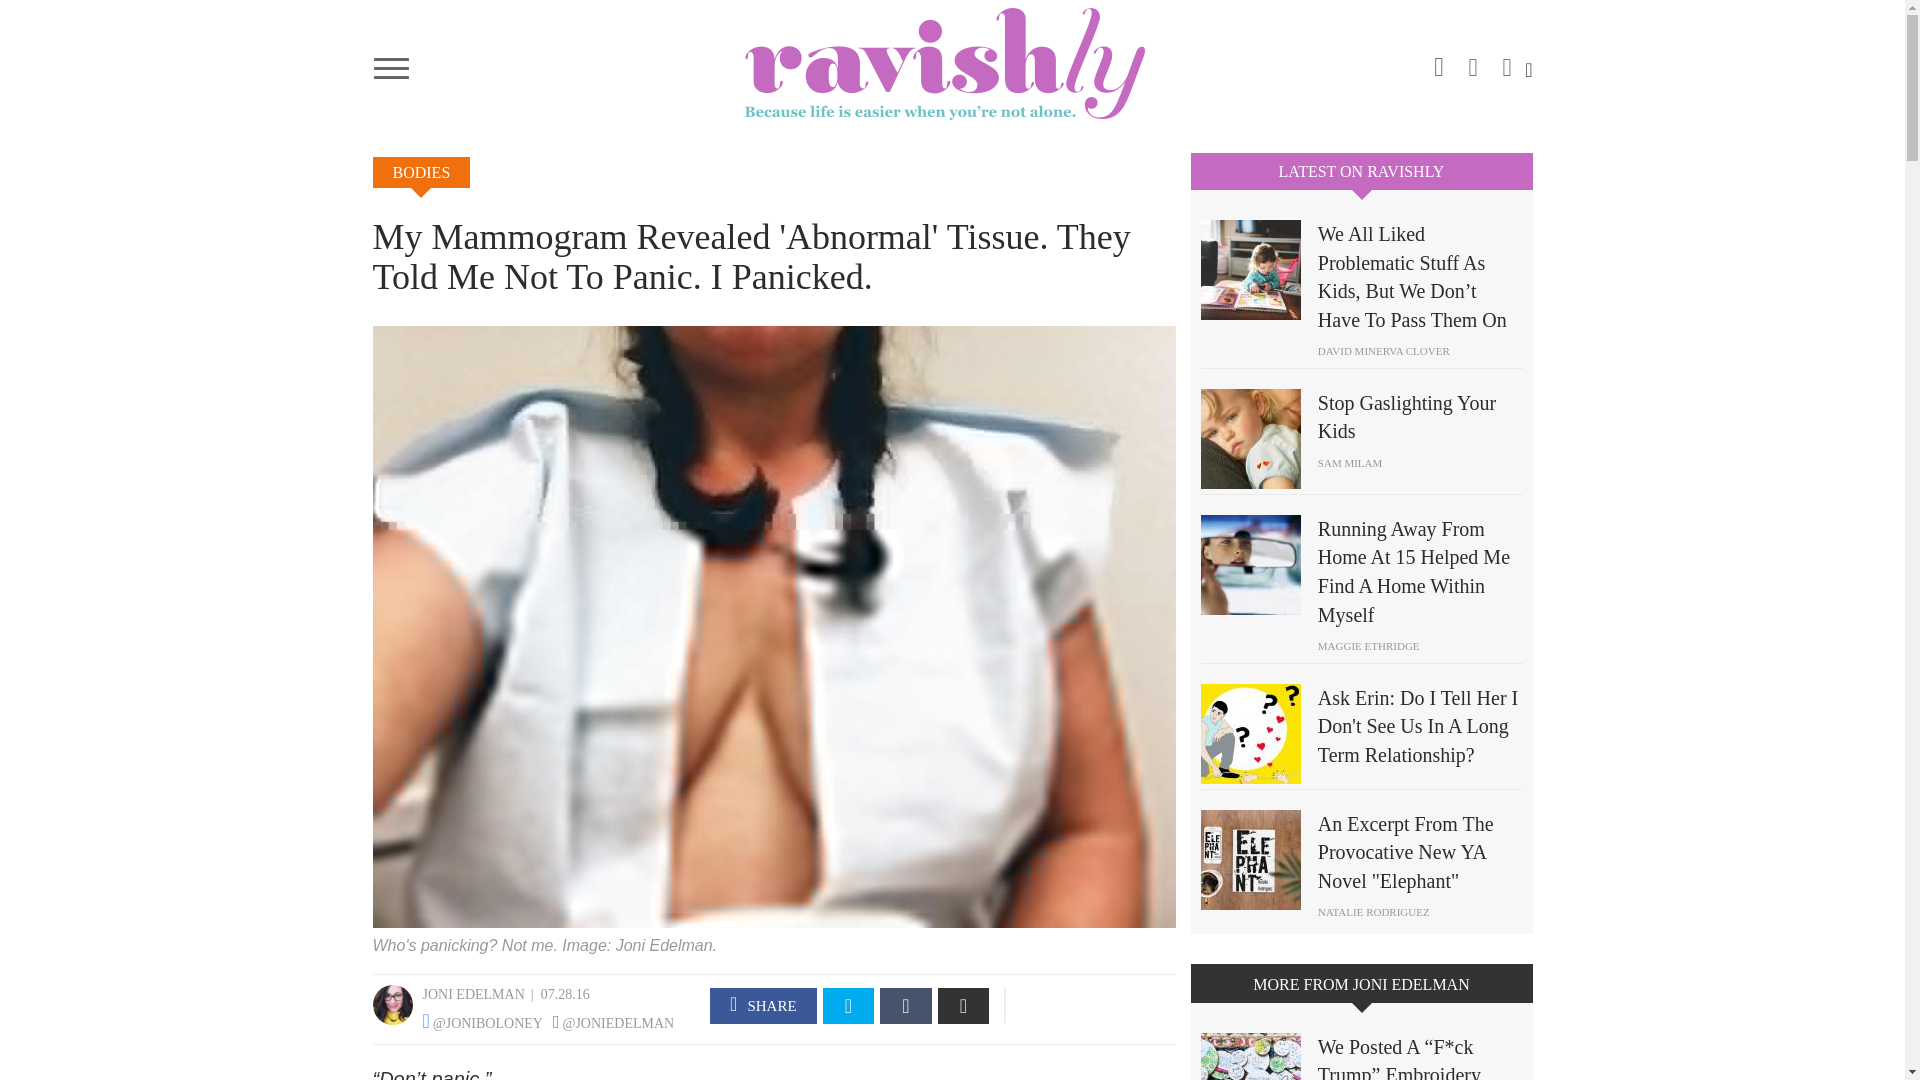 The width and height of the screenshot is (1920, 1080). Describe the element at coordinates (1438, 63) in the screenshot. I see `instagram` at that location.